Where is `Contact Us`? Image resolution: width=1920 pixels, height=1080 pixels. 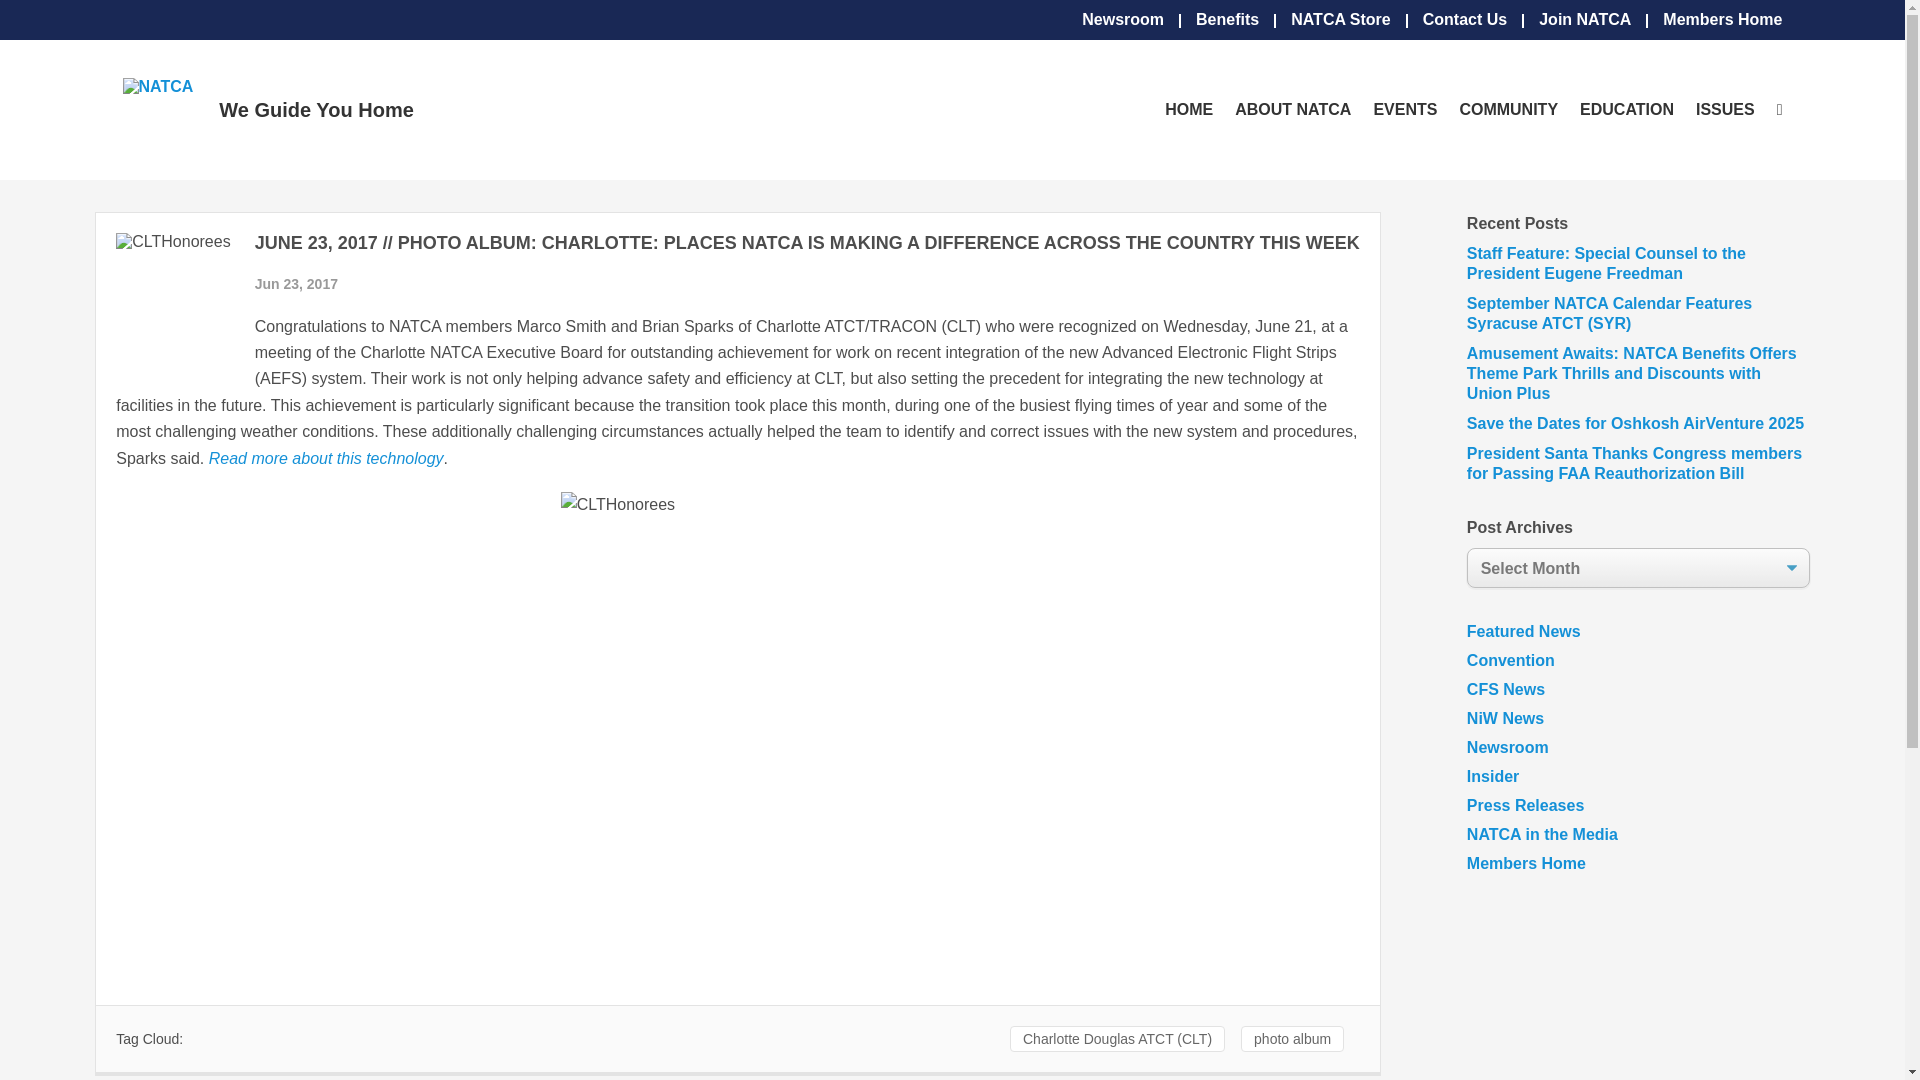
Contact Us is located at coordinates (1464, 20).